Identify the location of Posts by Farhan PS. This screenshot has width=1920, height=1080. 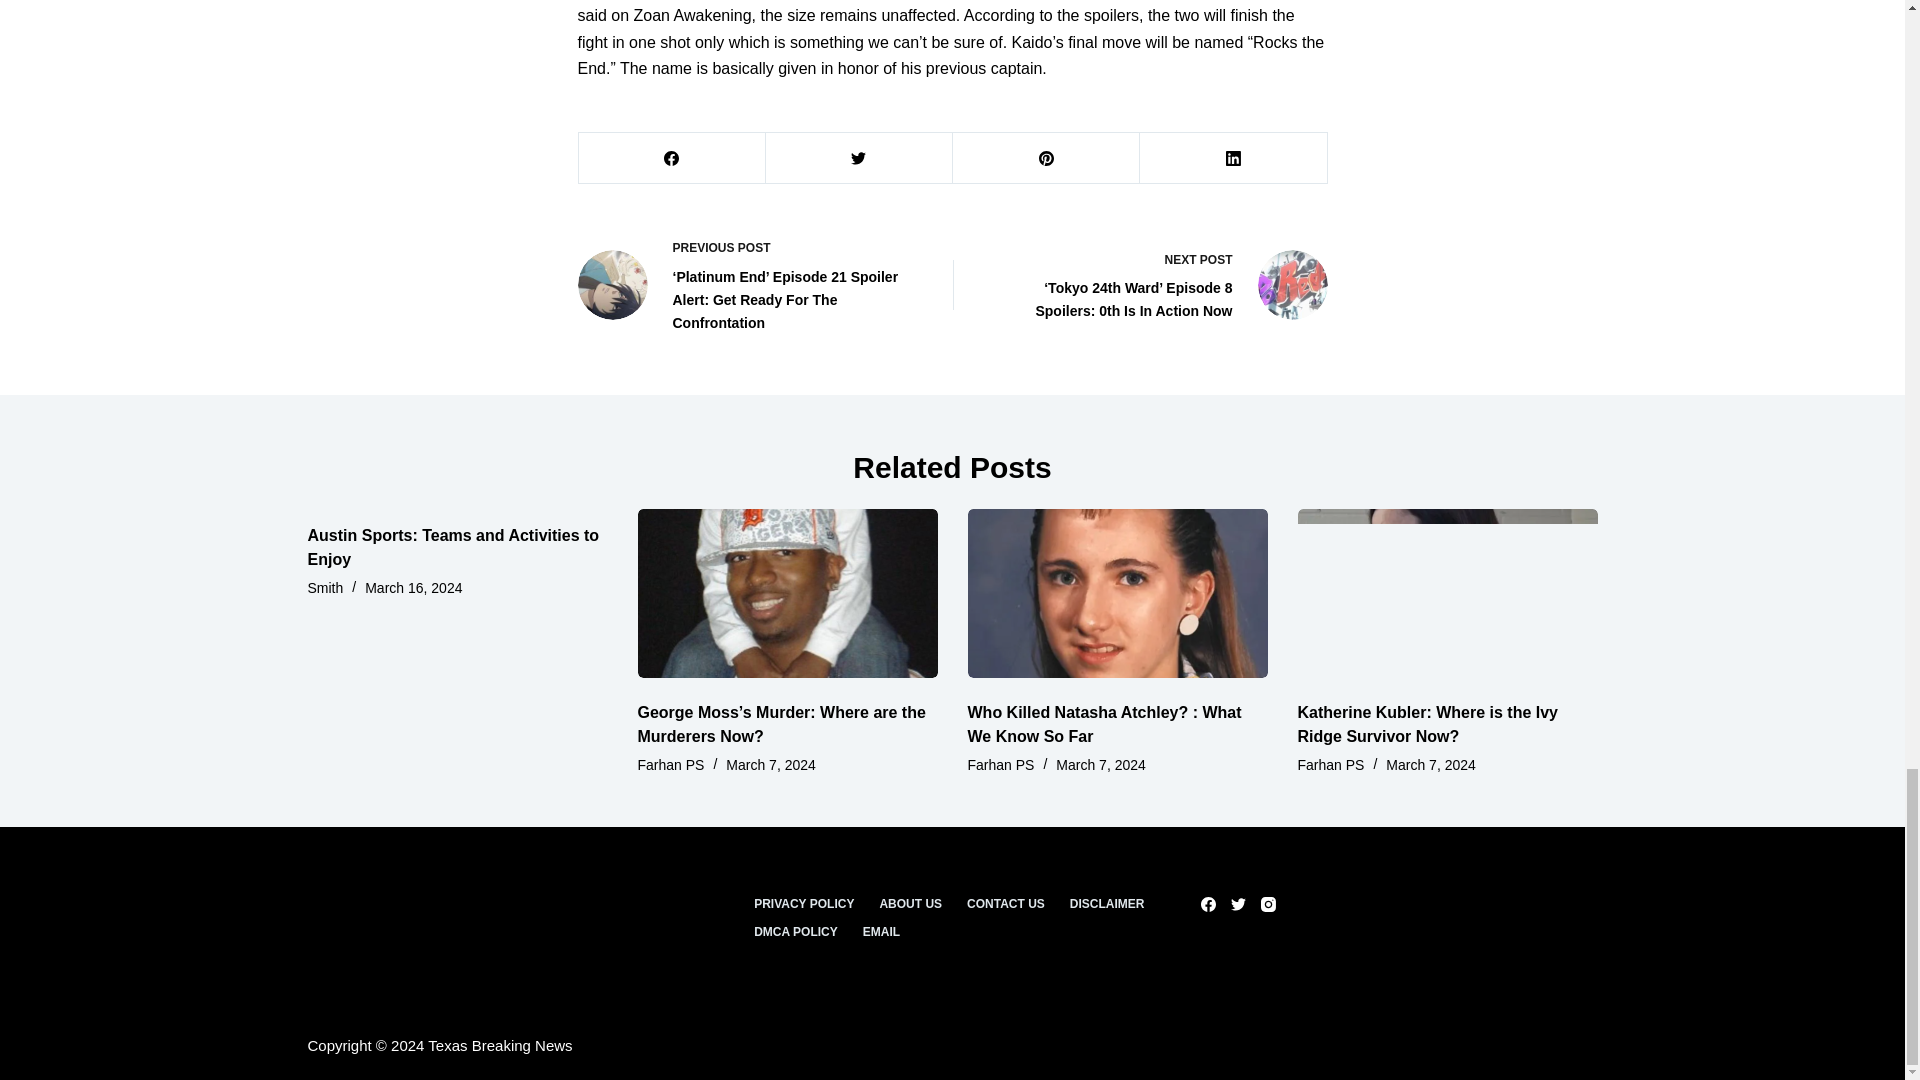
(1331, 765).